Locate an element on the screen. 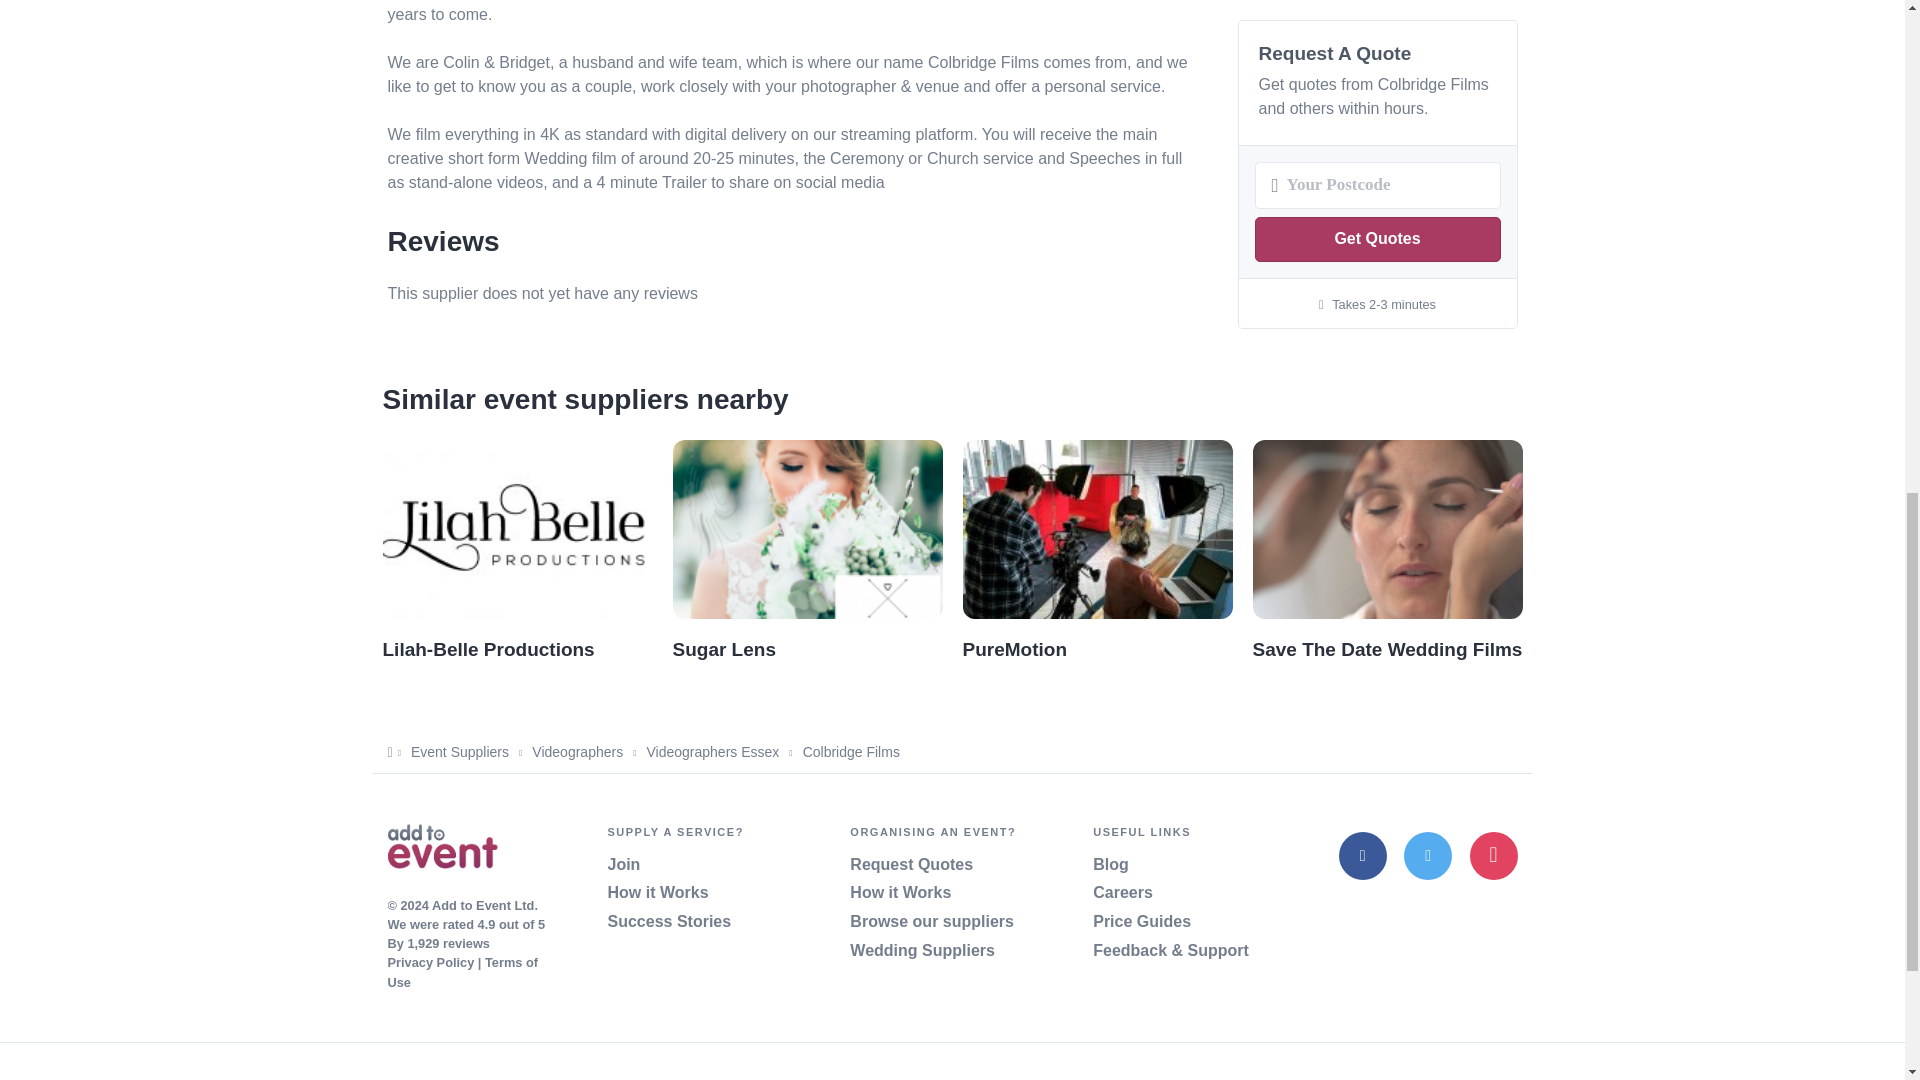 The image size is (1920, 1080). Save The Date Wedding Films is located at coordinates (1386, 649).